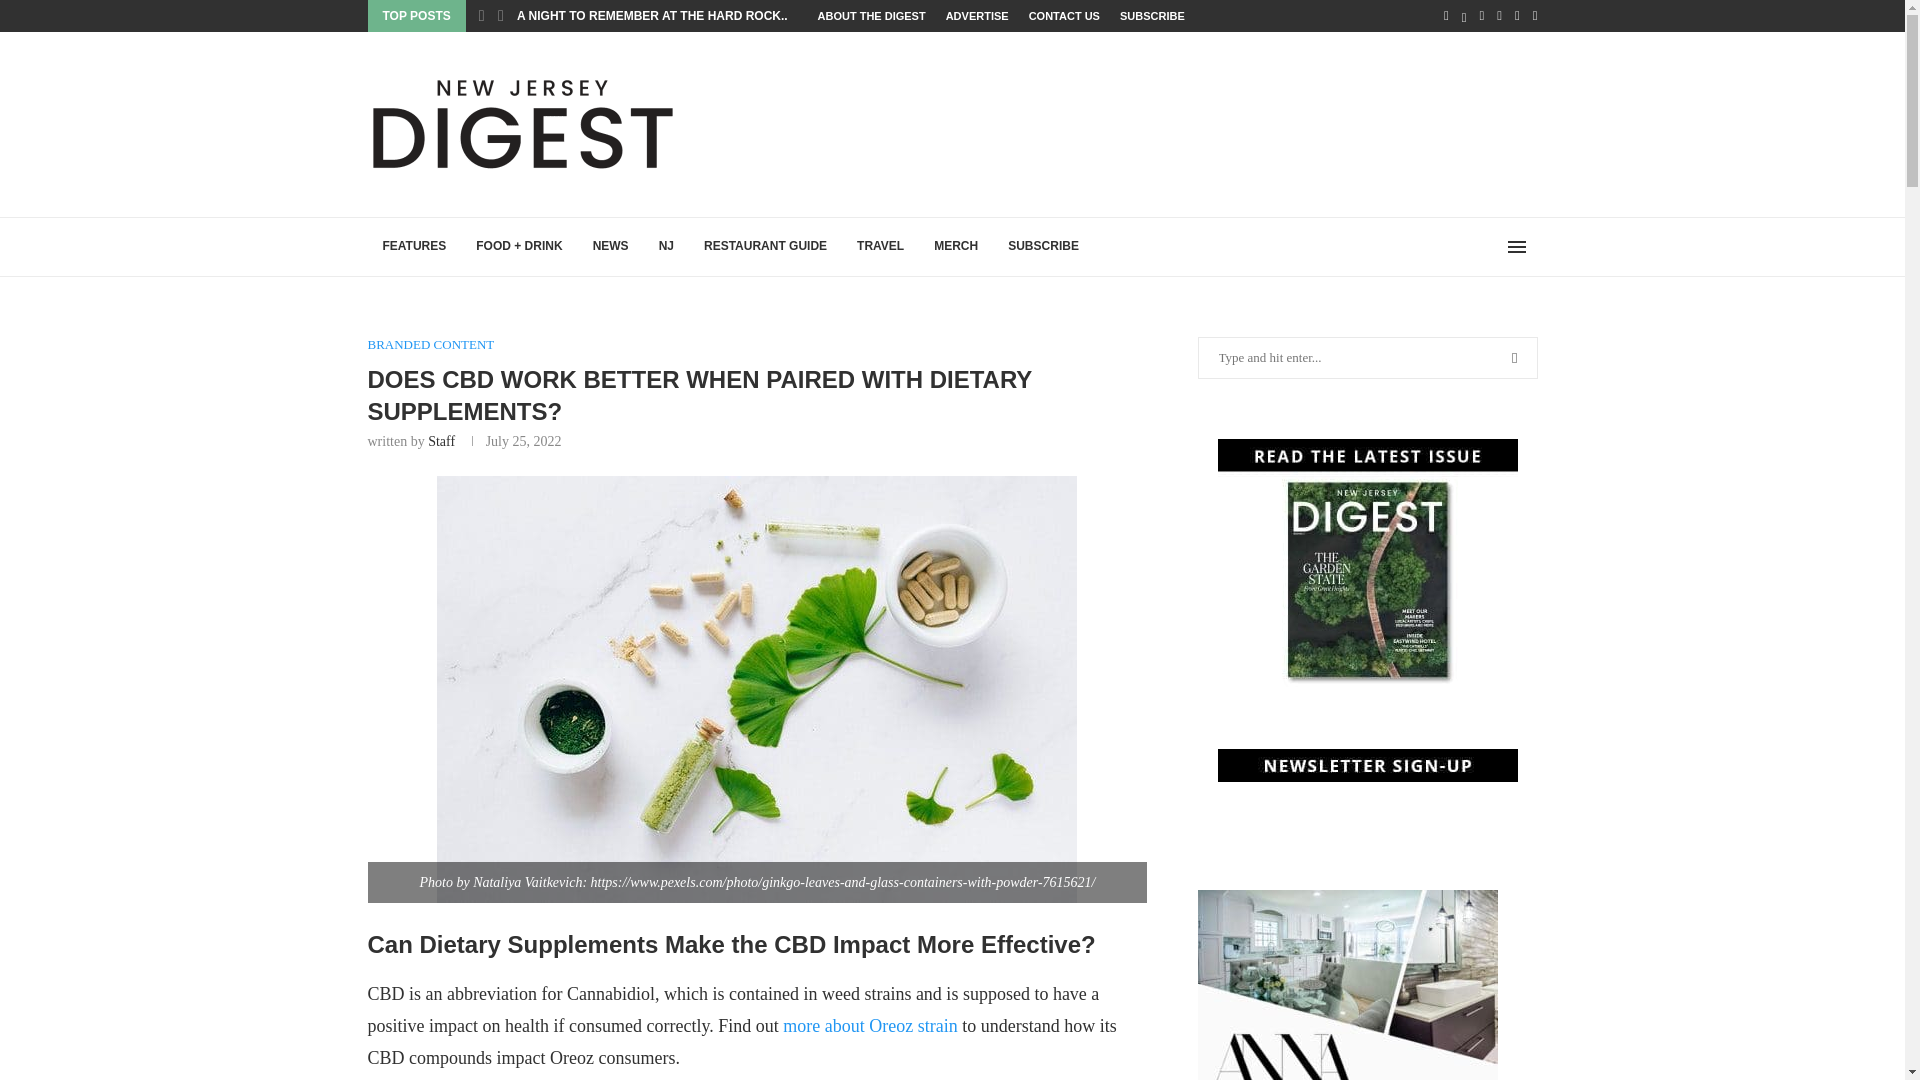  What do you see at coordinates (872, 1026) in the screenshot?
I see `more about Oreoz strain` at bounding box center [872, 1026].